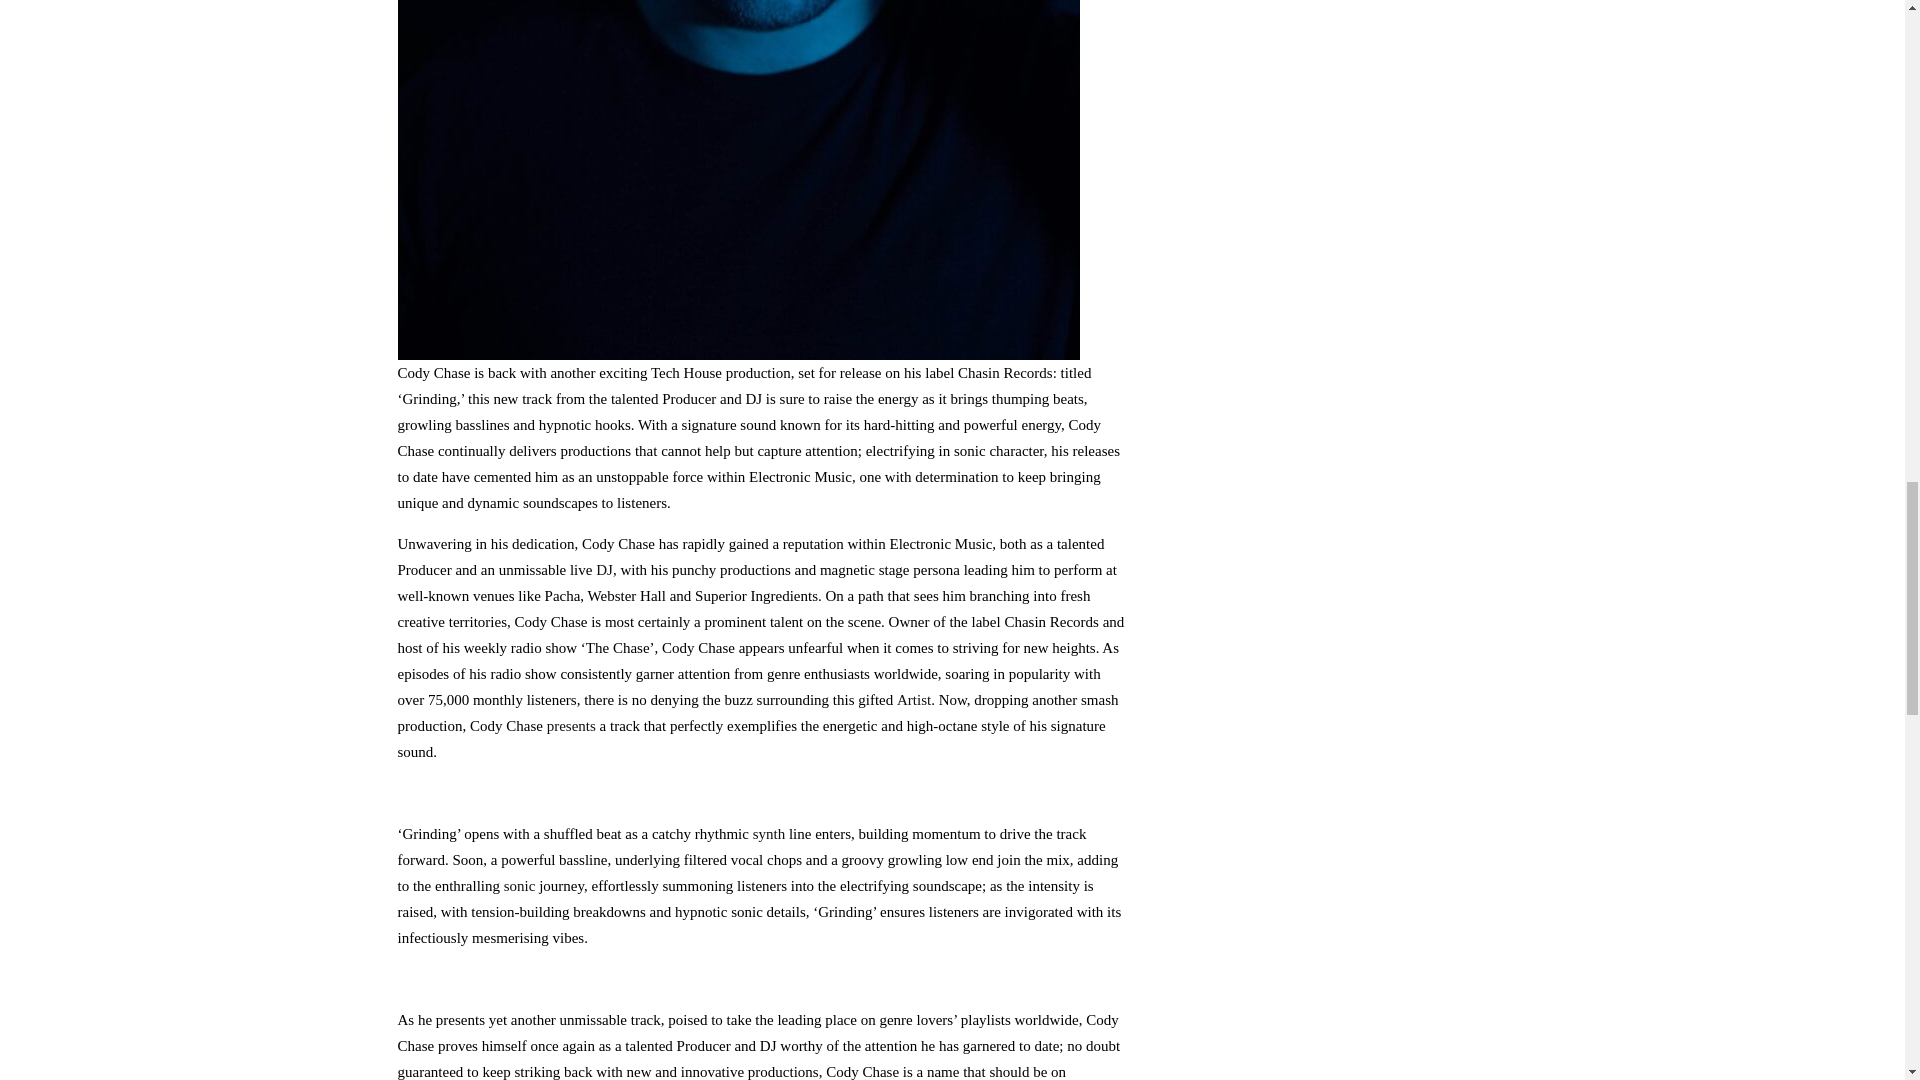 The width and height of the screenshot is (1920, 1080). I want to click on synth, so click(768, 833).